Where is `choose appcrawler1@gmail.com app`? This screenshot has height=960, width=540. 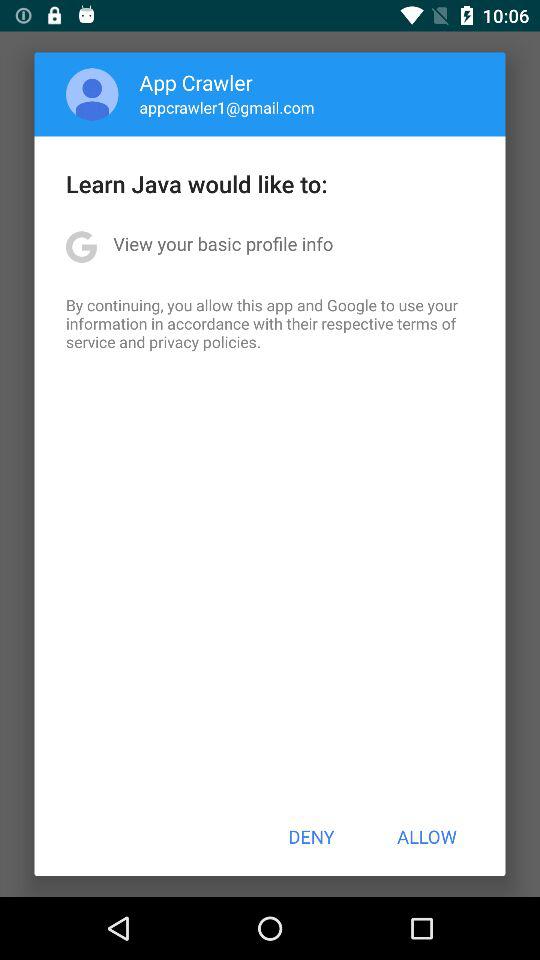 choose appcrawler1@gmail.com app is located at coordinates (226, 107).